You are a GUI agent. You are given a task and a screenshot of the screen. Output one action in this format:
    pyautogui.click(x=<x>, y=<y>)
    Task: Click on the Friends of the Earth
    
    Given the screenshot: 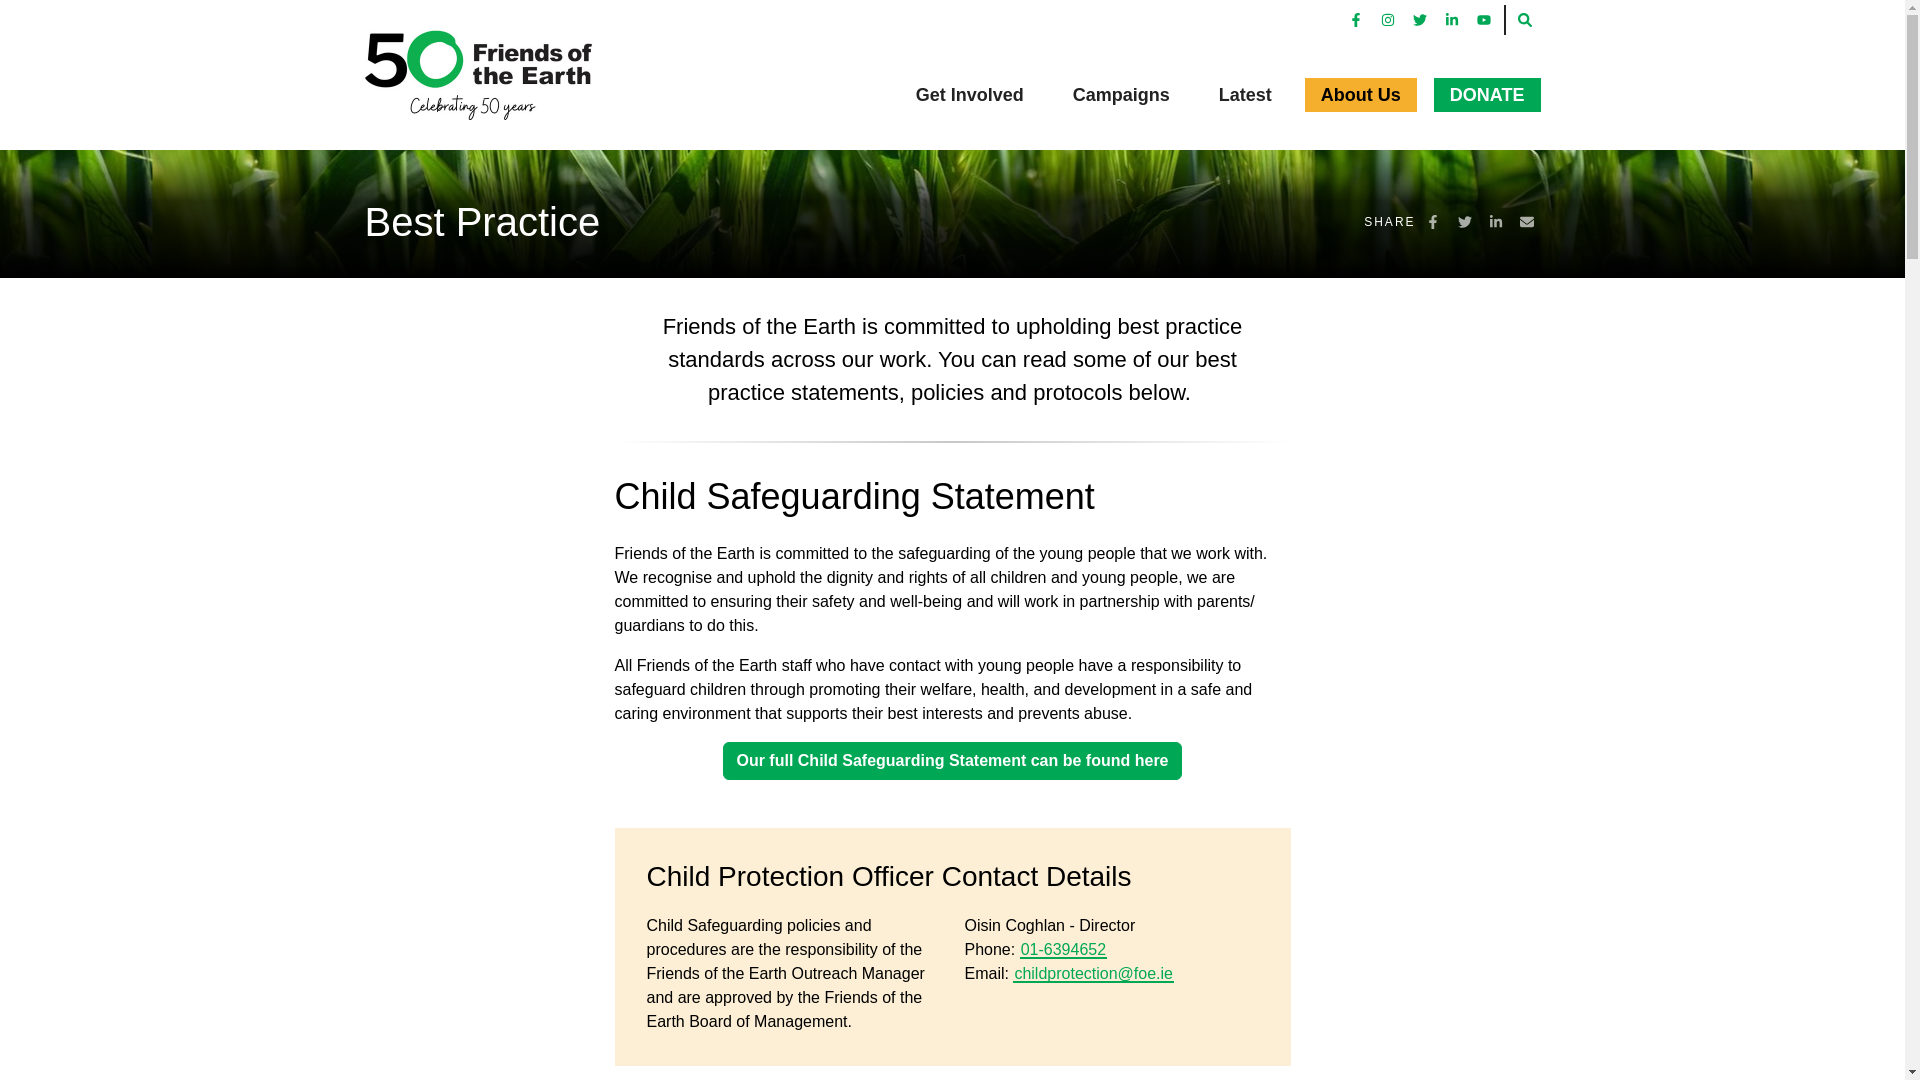 What is the action you would take?
    pyautogui.click(x=489, y=74)
    